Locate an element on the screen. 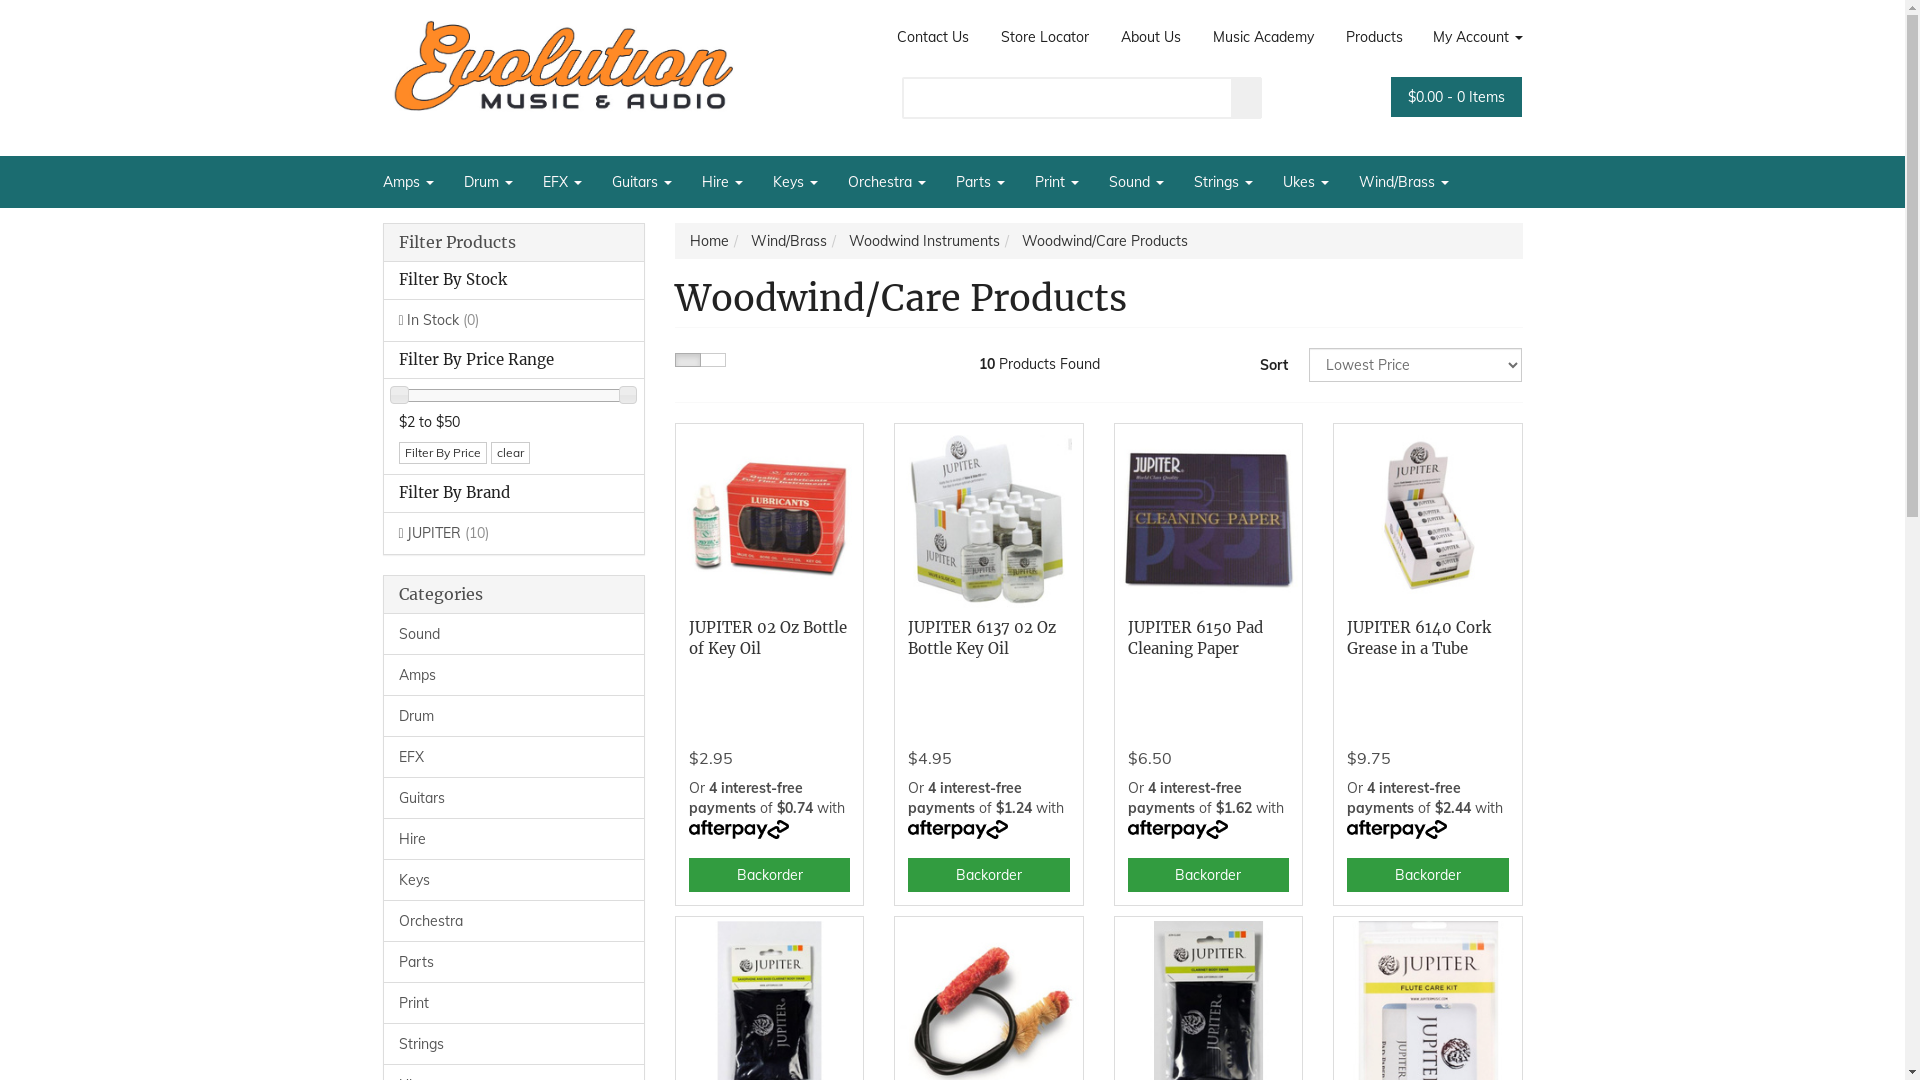 The width and height of the screenshot is (1920, 1080). Filter Products is located at coordinates (514, 243).